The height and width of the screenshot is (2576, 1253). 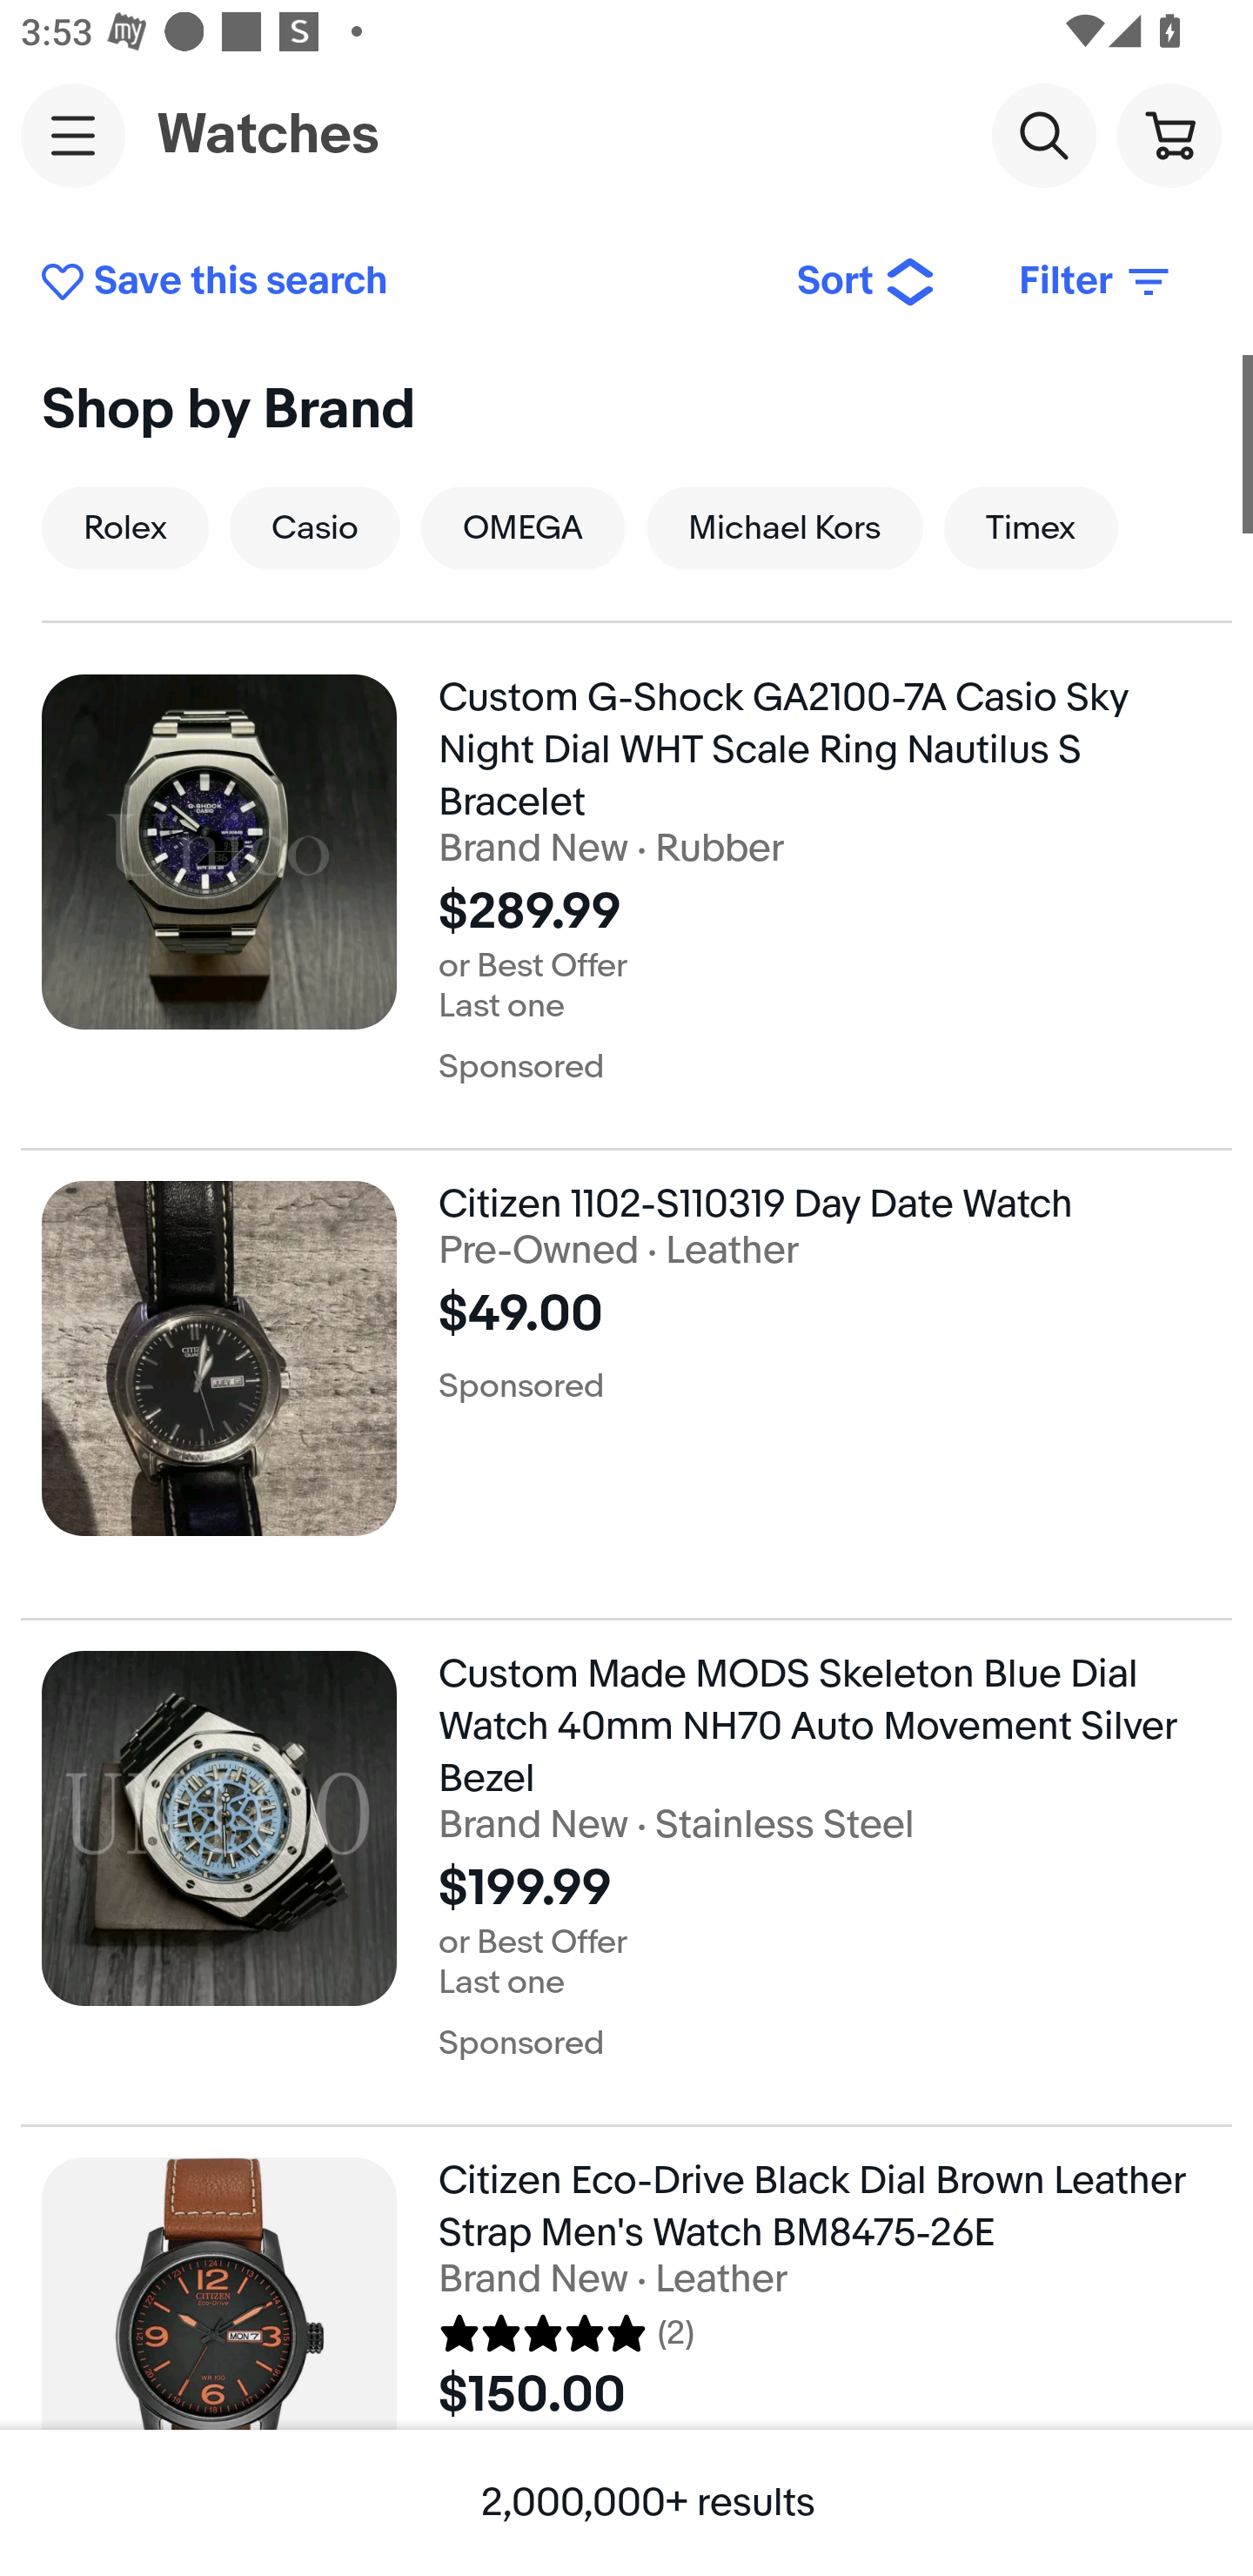 What do you see at coordinates (867, 282) in the screenshot?
I see `Sort` at bounding box center [867, 282].